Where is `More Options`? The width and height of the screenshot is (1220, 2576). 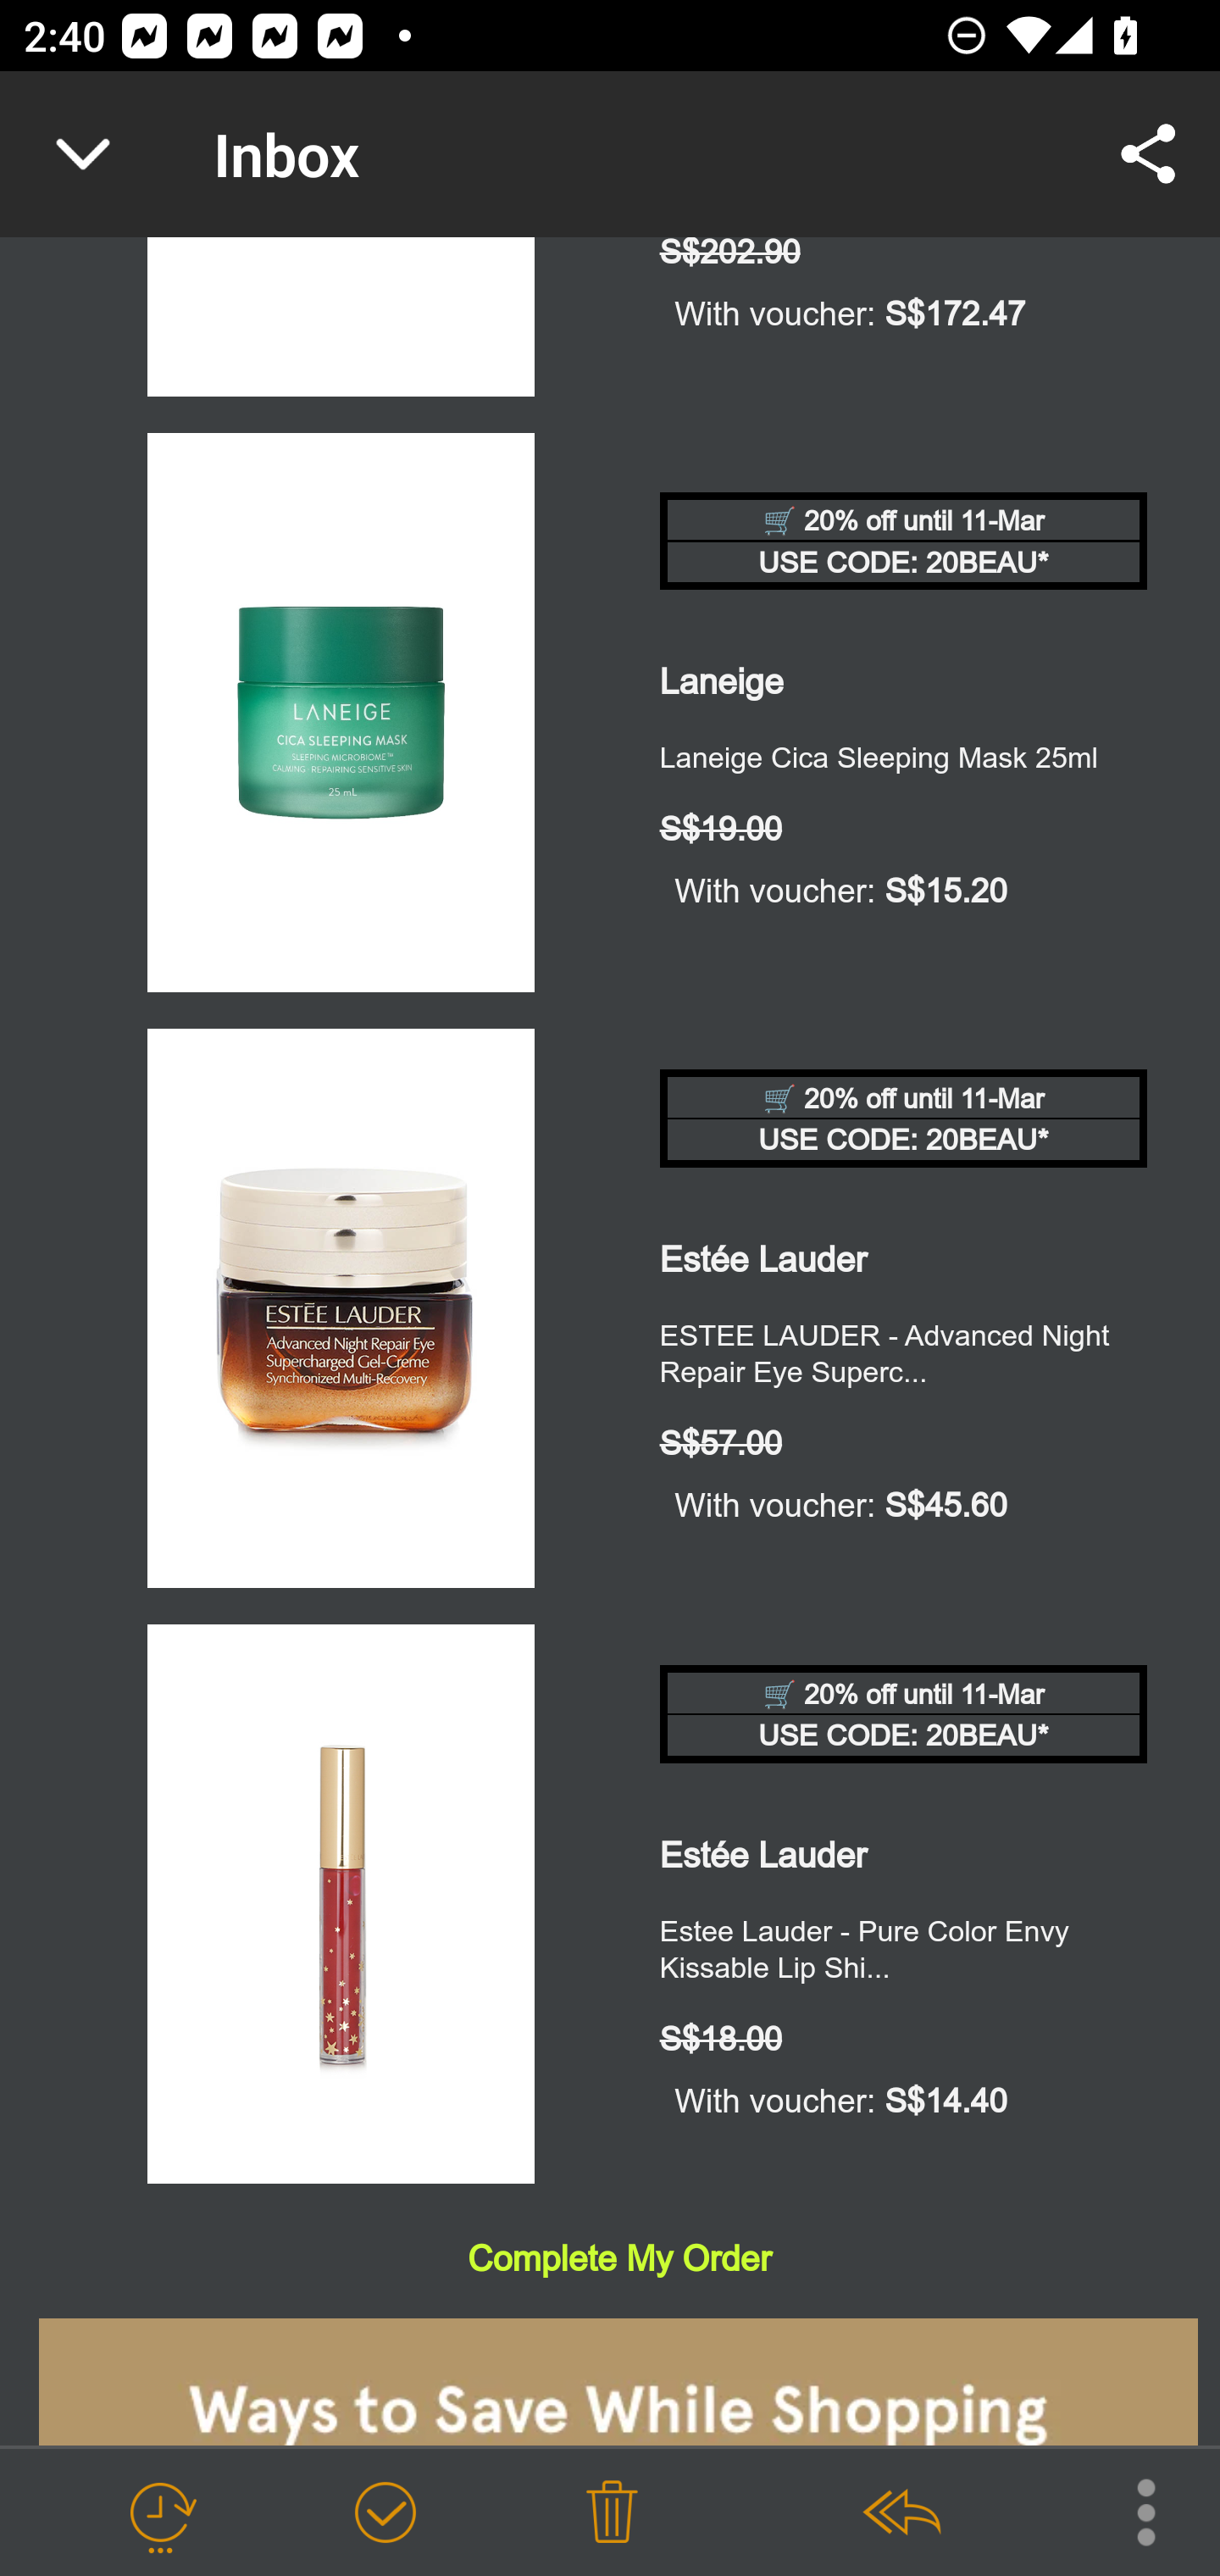
More Options is located at coordinates (1129, 2510).